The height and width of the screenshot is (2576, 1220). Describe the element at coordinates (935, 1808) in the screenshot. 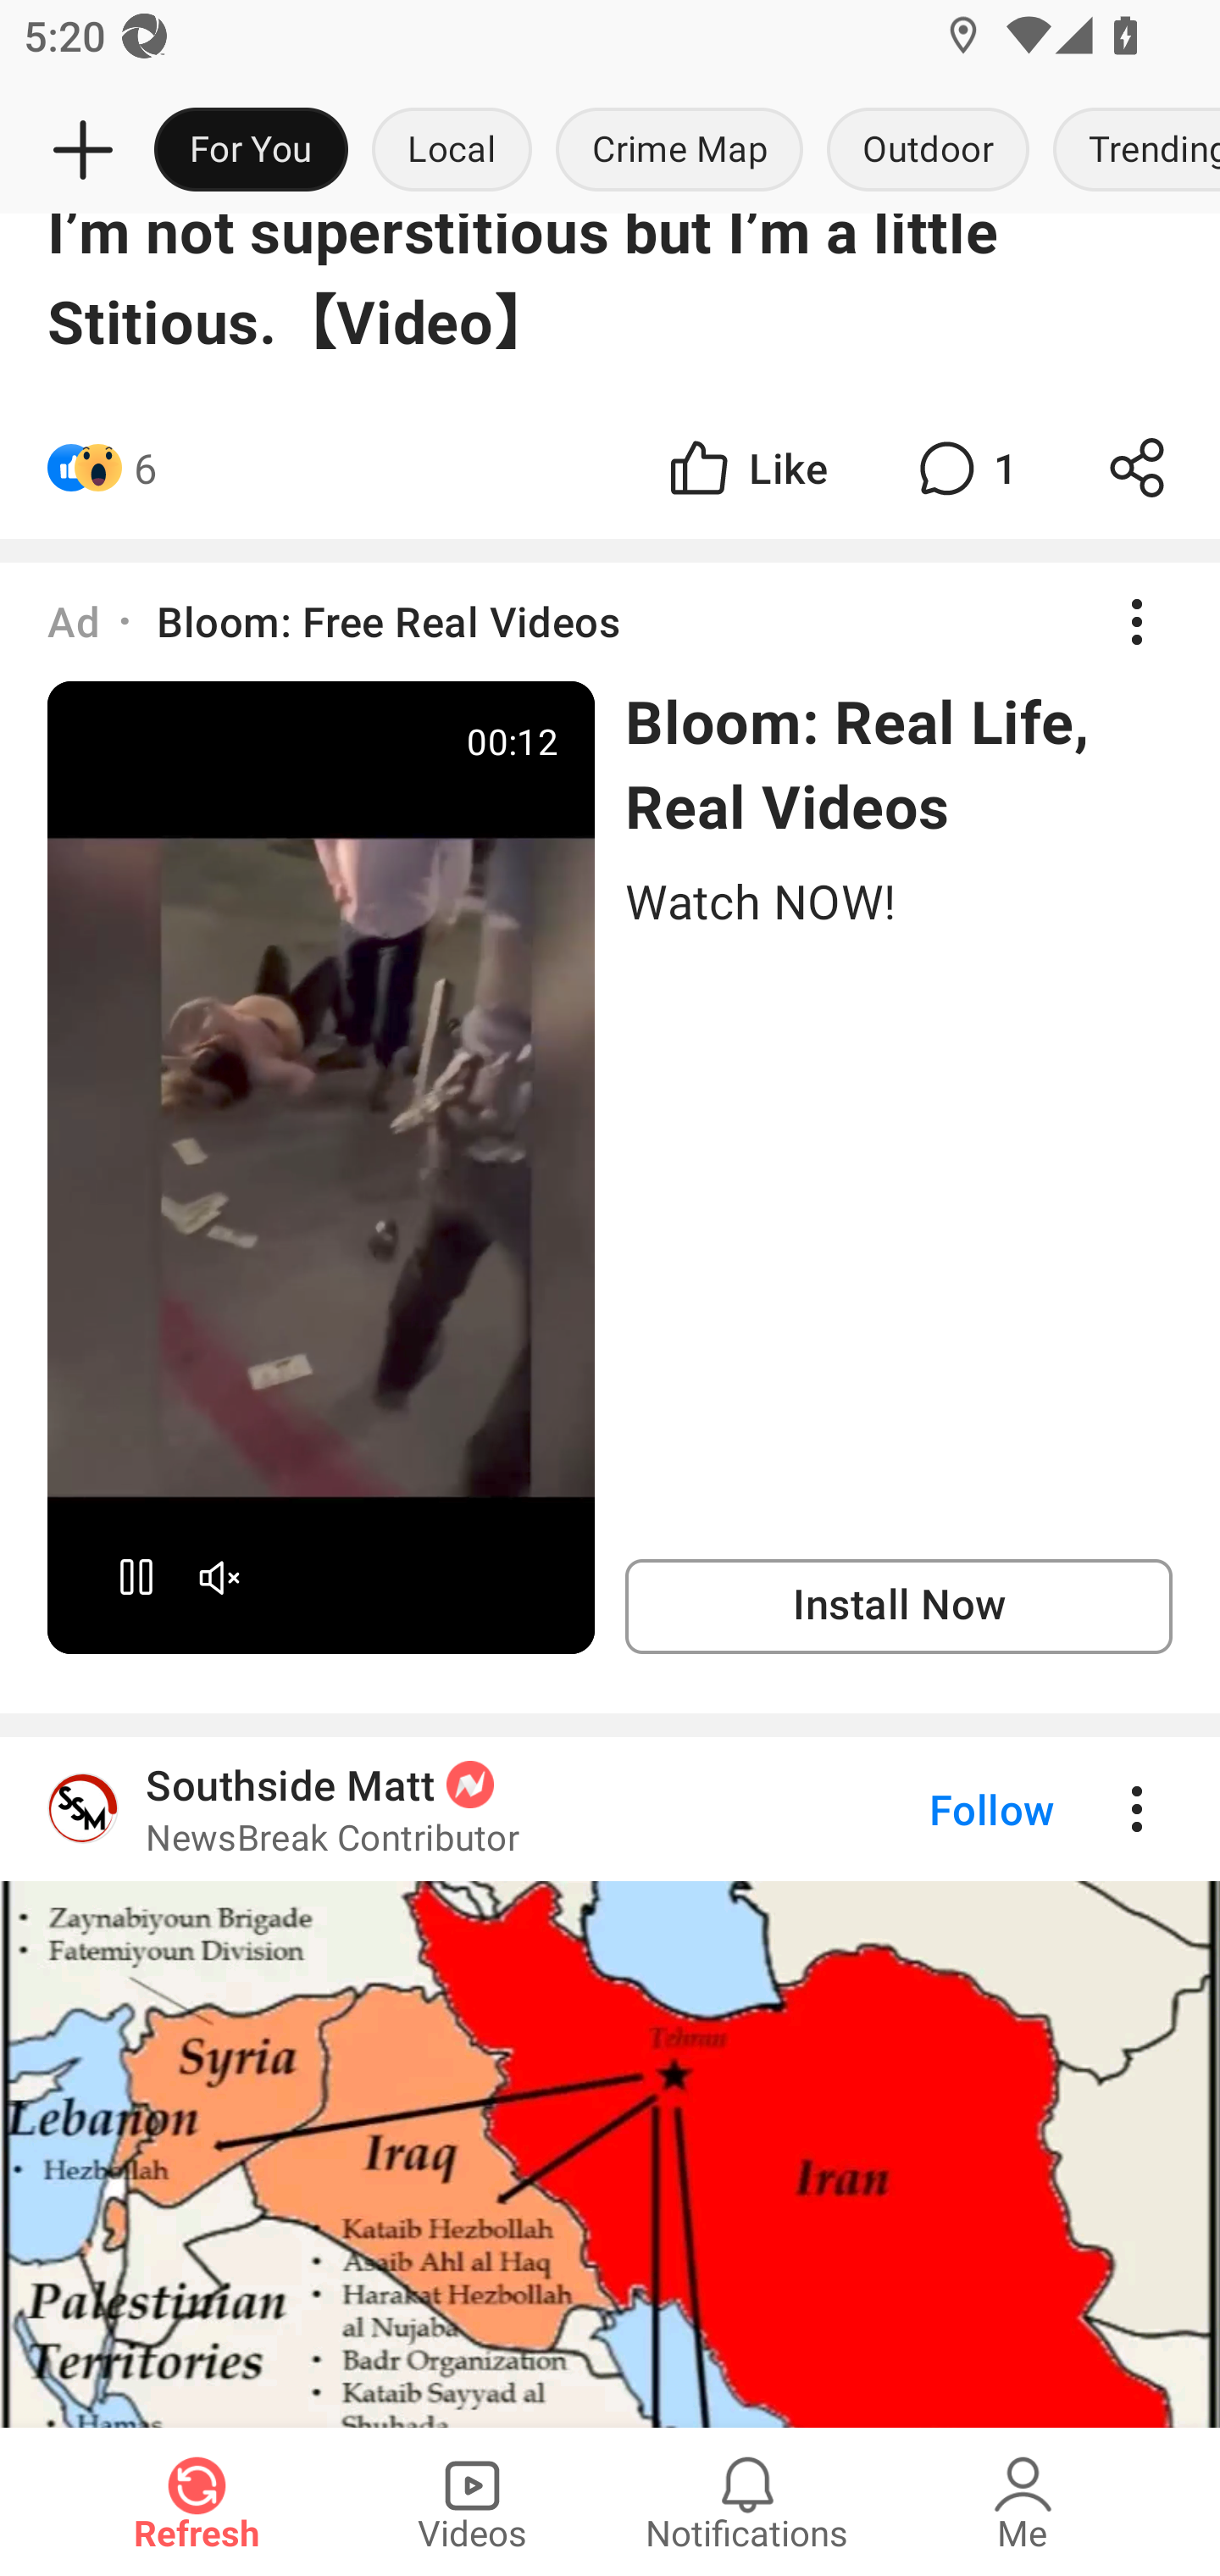

I see `Follow` at that location.